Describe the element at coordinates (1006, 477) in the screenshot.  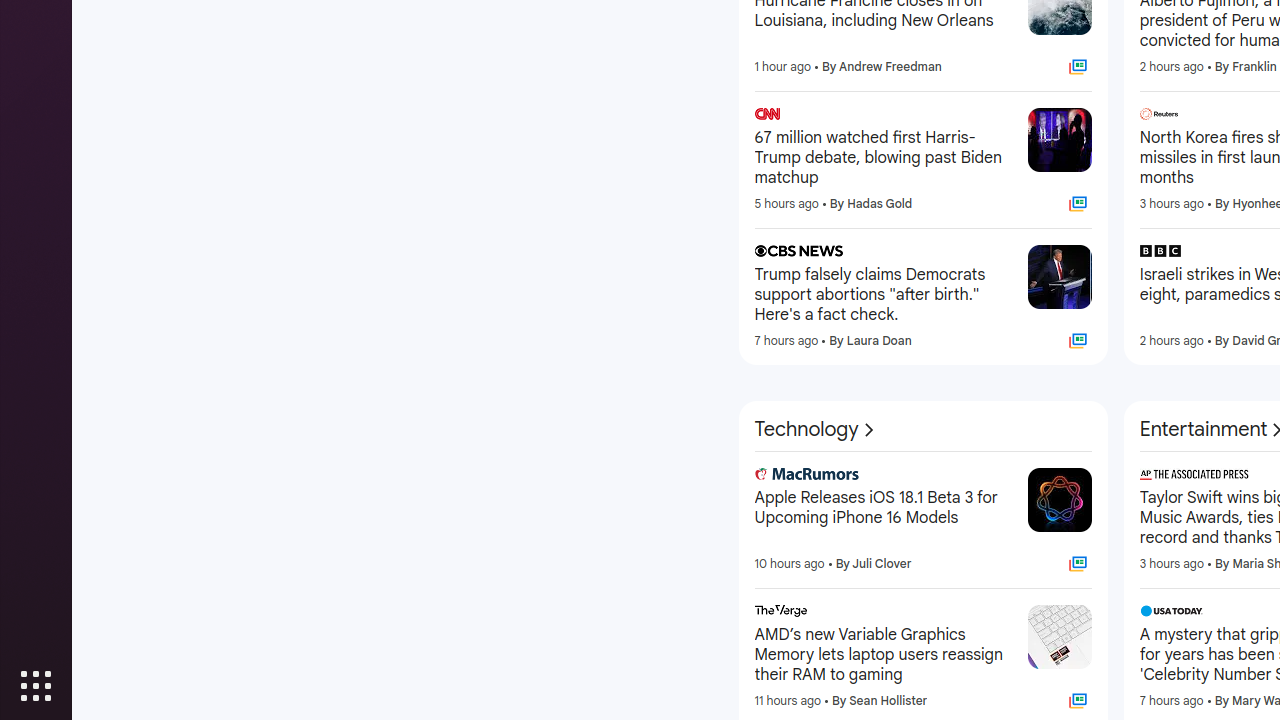
I see `More - Apple Releases iOS 18.1 Beta 3 for Upcoming iPhone 16 Models` at that location.